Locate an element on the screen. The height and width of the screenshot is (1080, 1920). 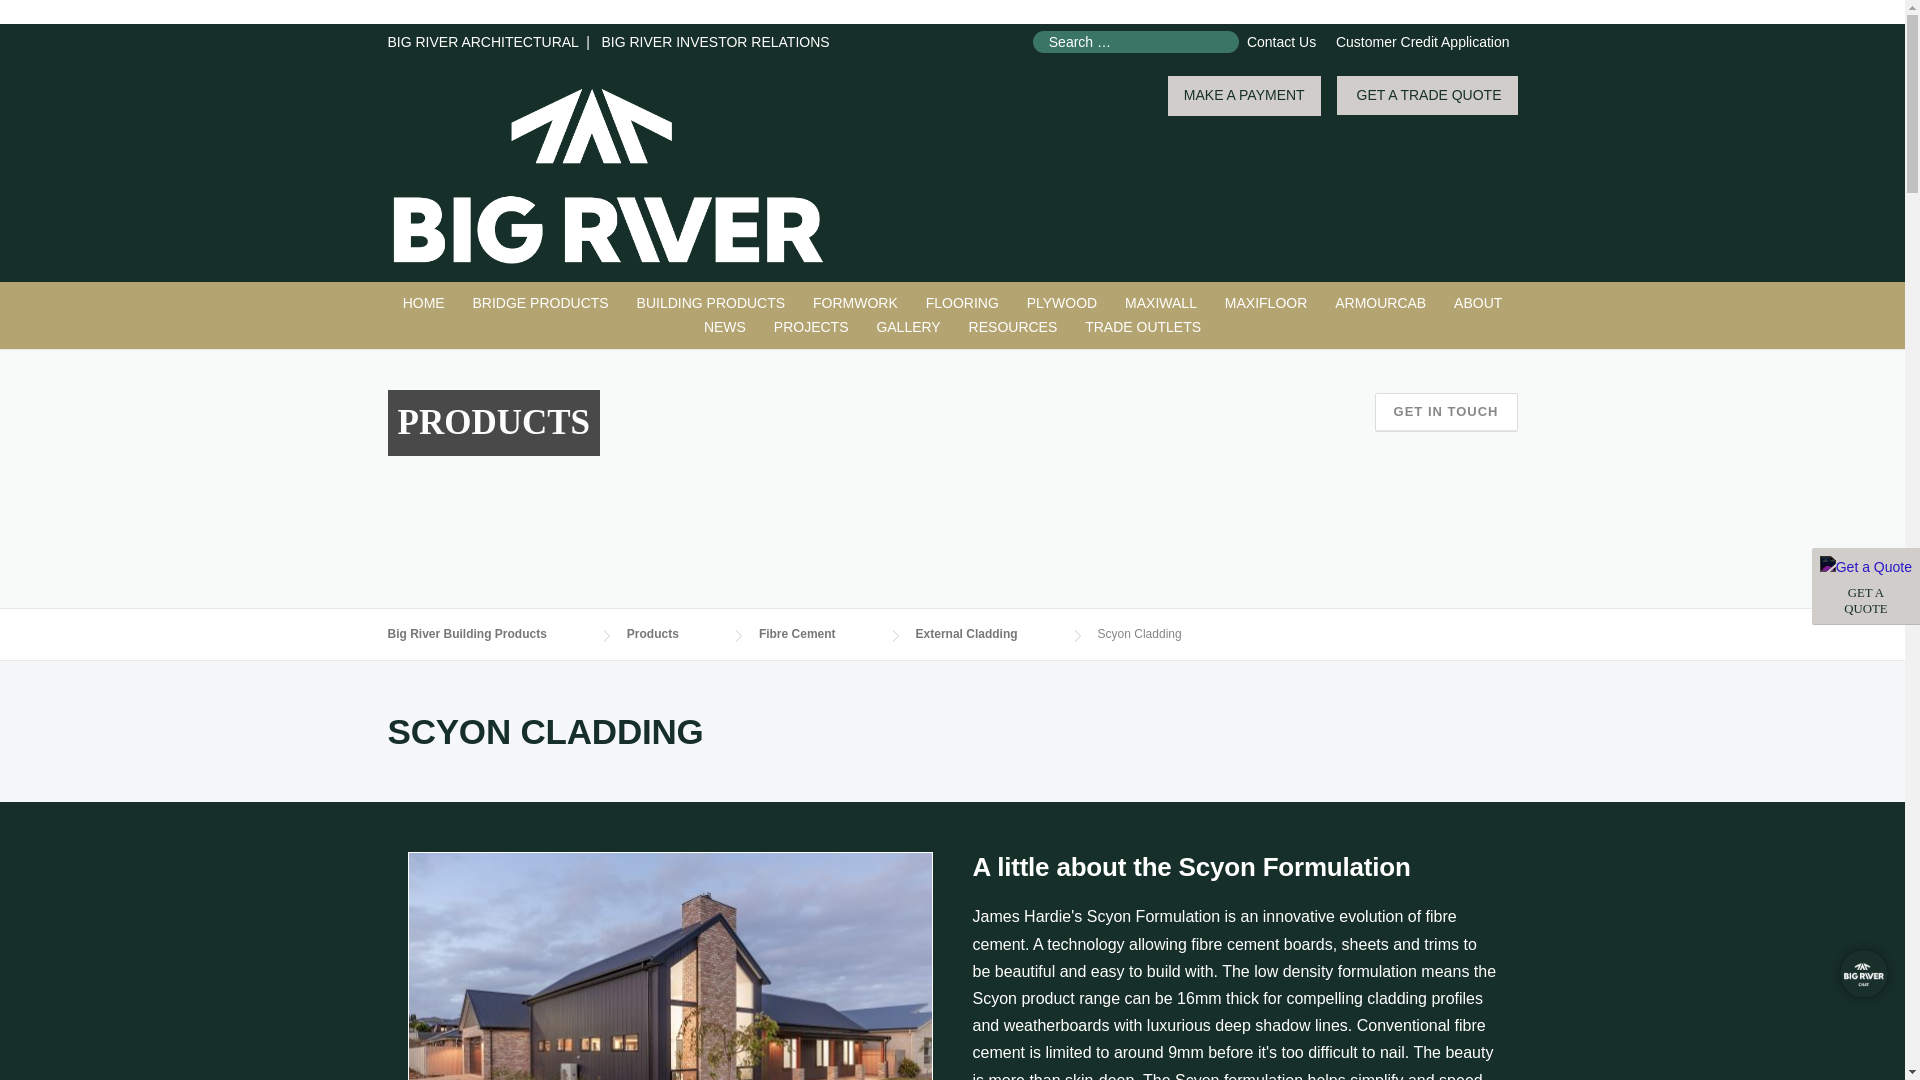
Get a Trade Quote is located at coordinates (1866, 586).